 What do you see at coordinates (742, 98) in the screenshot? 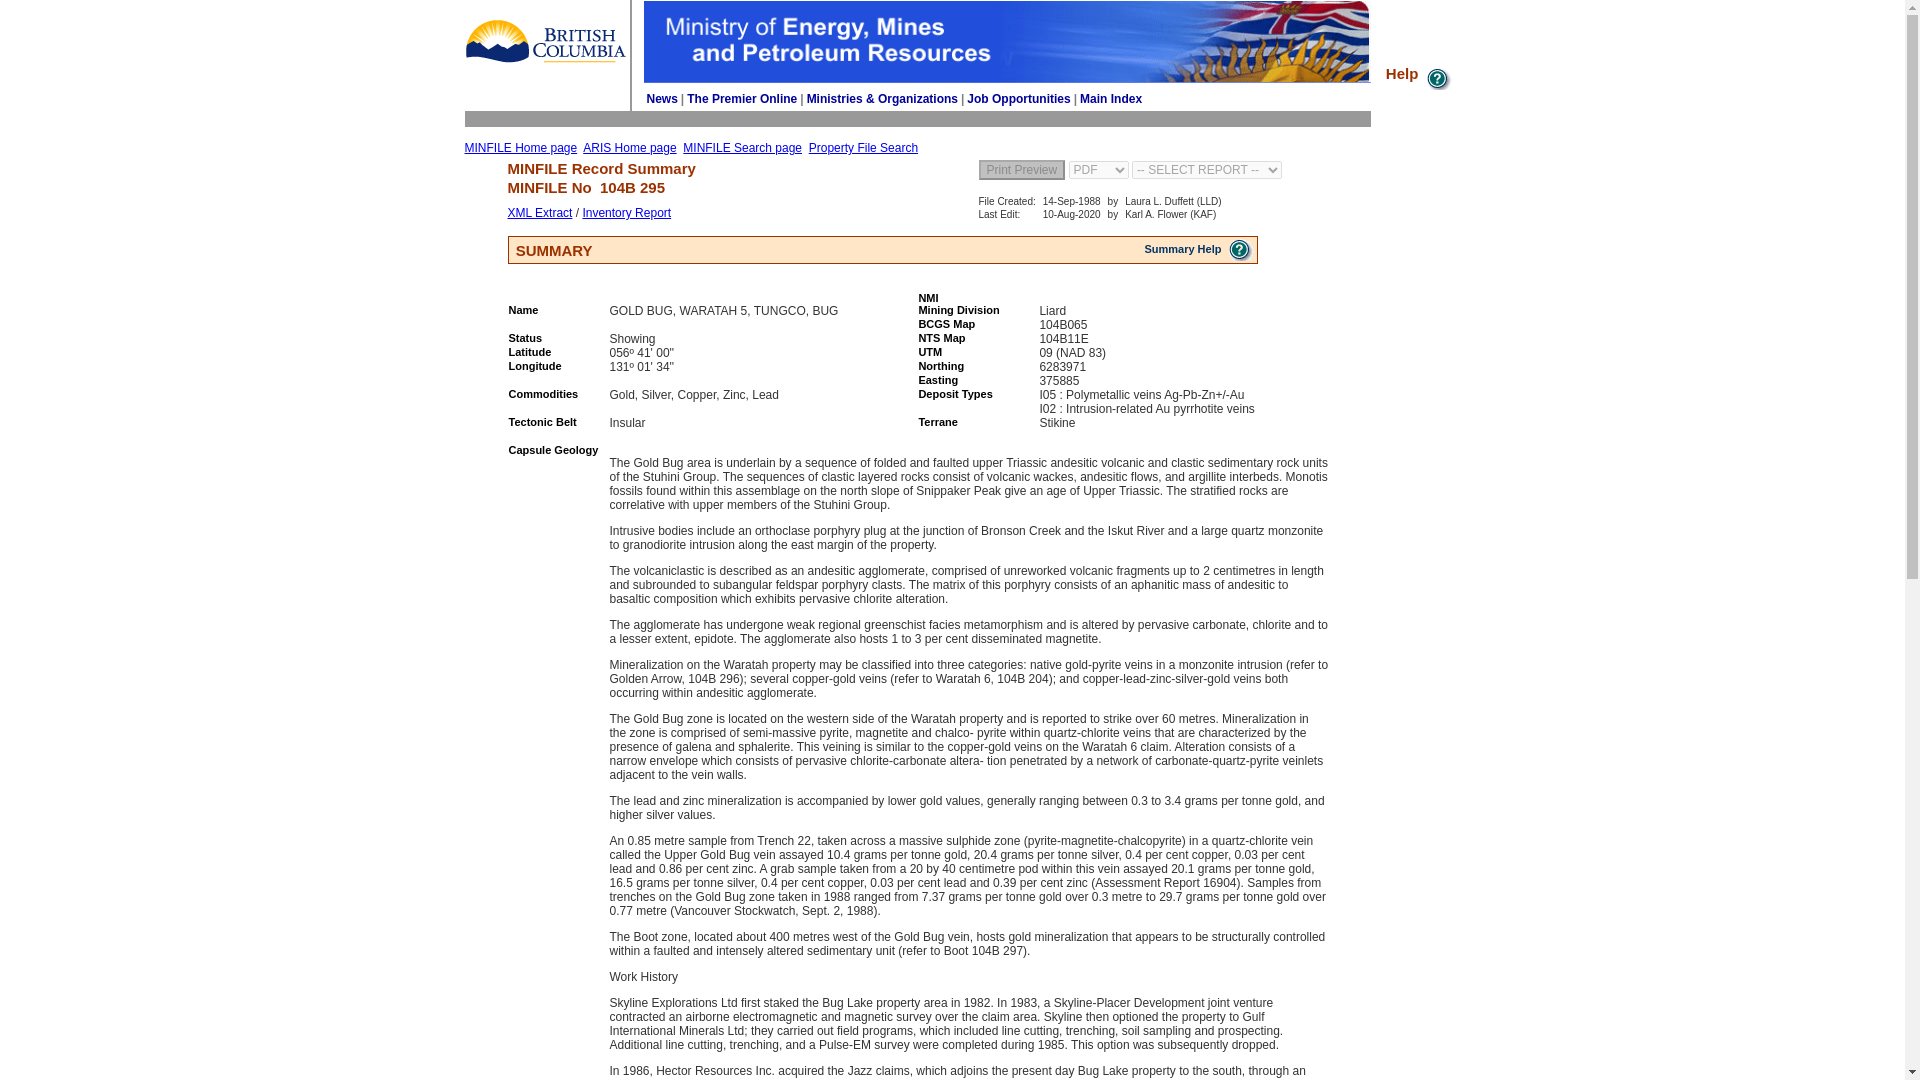
I see `The Premier Online` at bounding box center [742, 98].